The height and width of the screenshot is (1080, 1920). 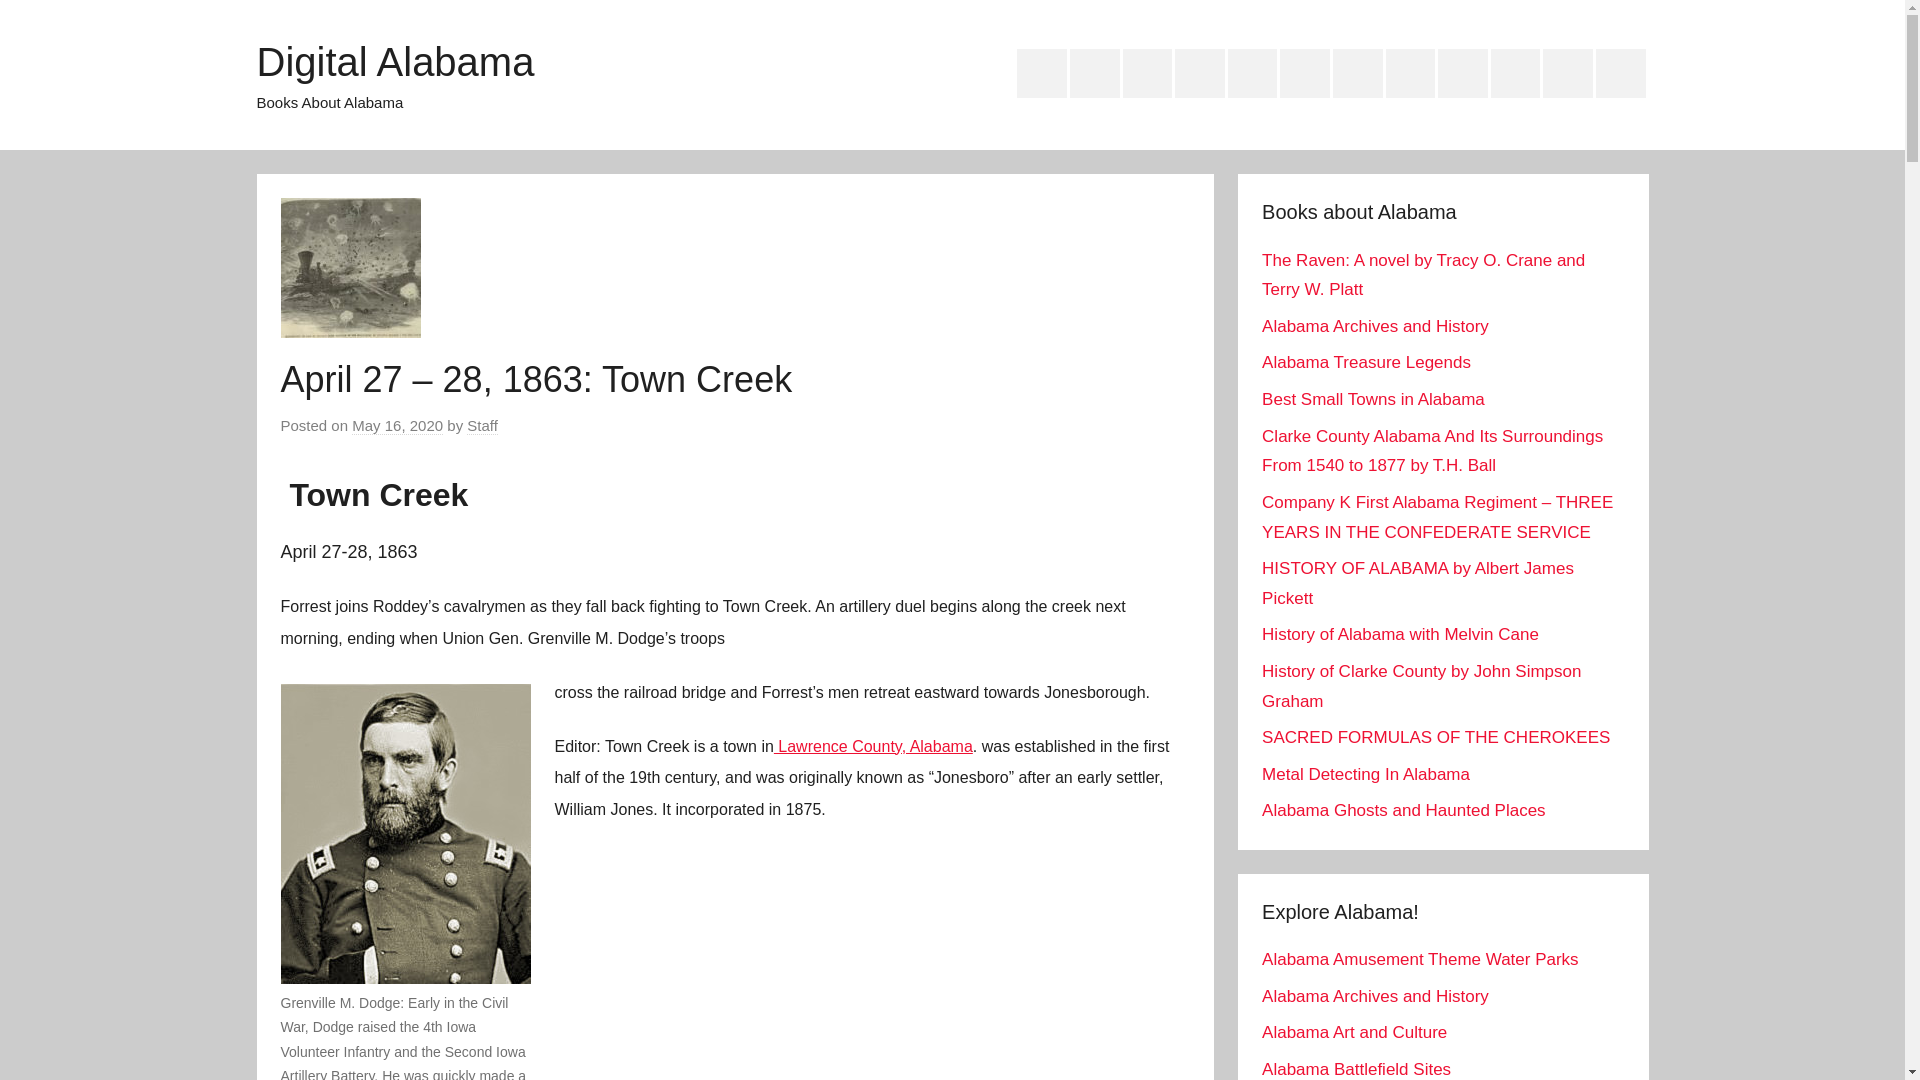 I want to click on History of Clarke County by John Simpson Graham, so click(x=1420, y=686).